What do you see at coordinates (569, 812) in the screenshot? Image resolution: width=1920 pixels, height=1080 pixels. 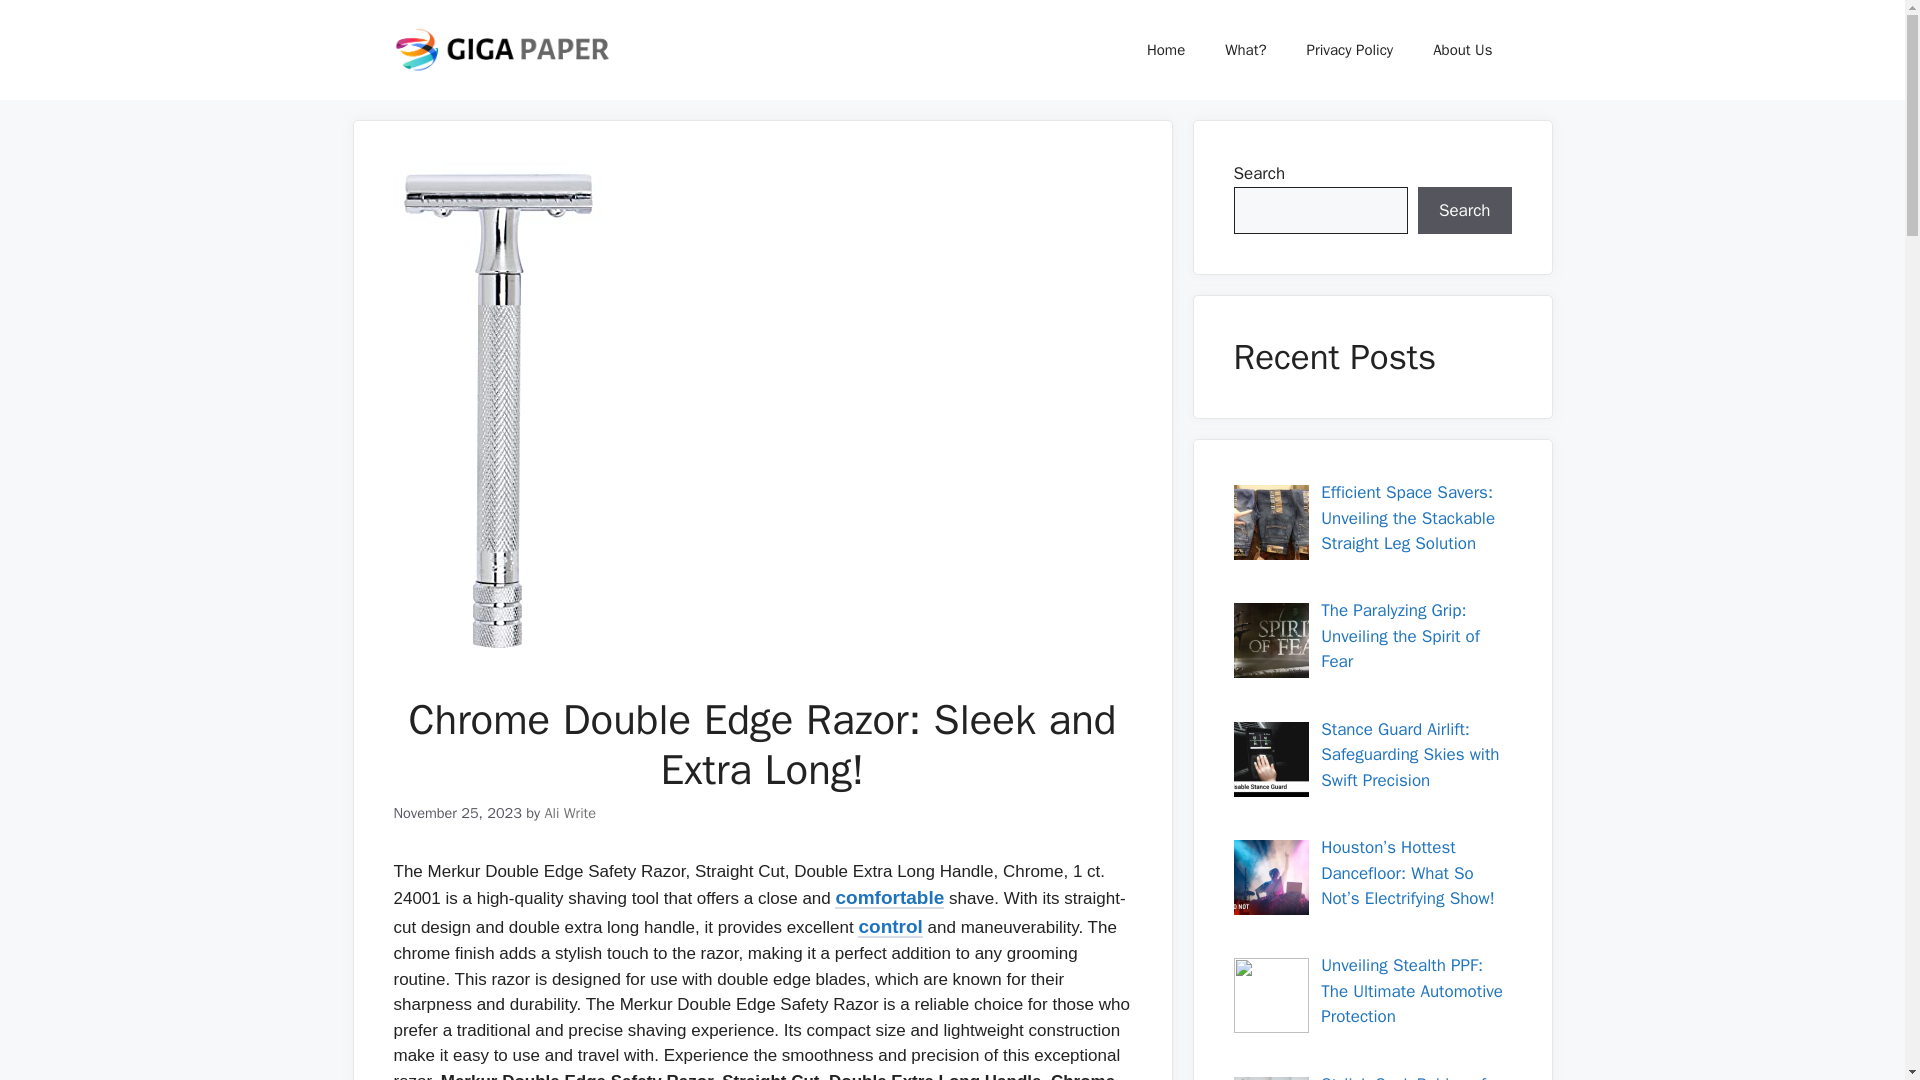 I see `View all posts by Ali Write` at bounding box center [569, 812].